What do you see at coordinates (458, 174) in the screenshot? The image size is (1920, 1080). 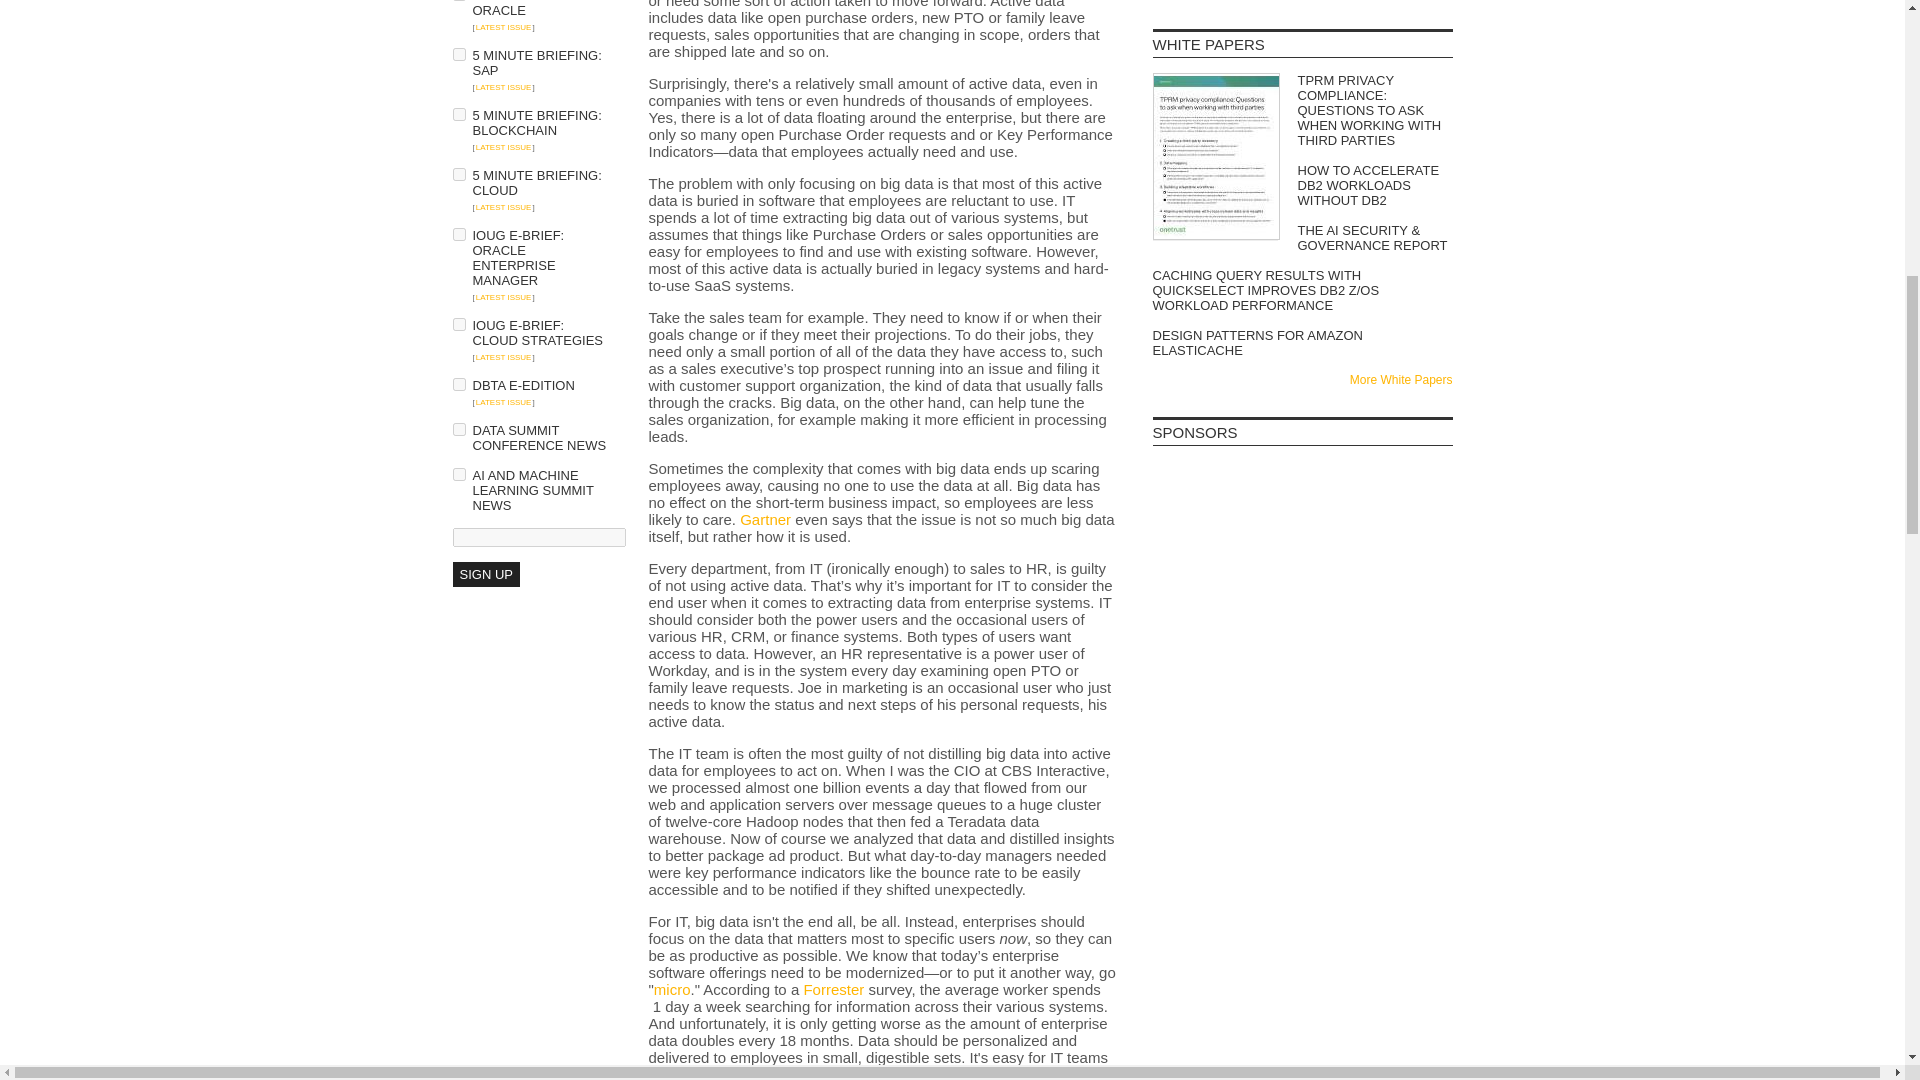 I see `on` at bounding box center [458, 174].